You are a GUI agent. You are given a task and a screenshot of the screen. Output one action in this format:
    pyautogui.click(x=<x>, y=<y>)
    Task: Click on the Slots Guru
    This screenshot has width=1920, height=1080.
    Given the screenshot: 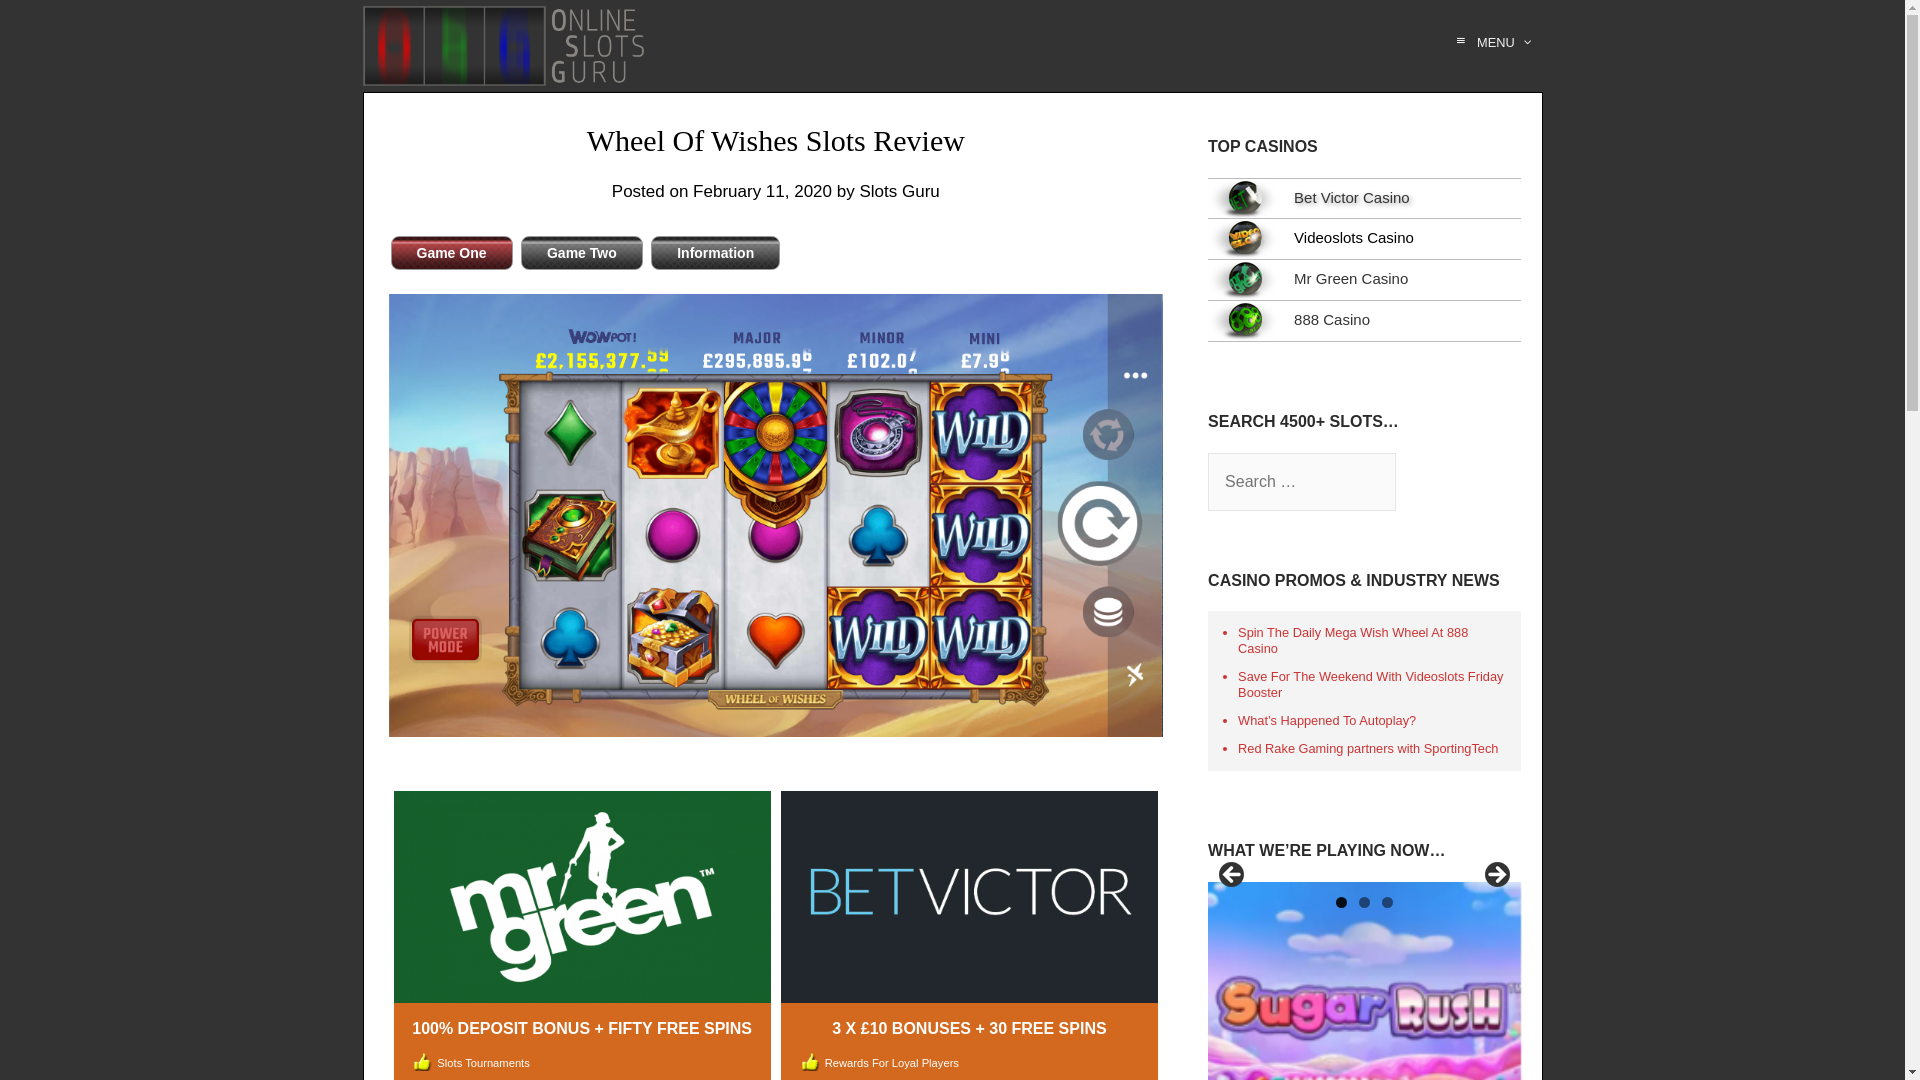 What is the action you would take?
    pyautogui.click(x=898, y=191)
    